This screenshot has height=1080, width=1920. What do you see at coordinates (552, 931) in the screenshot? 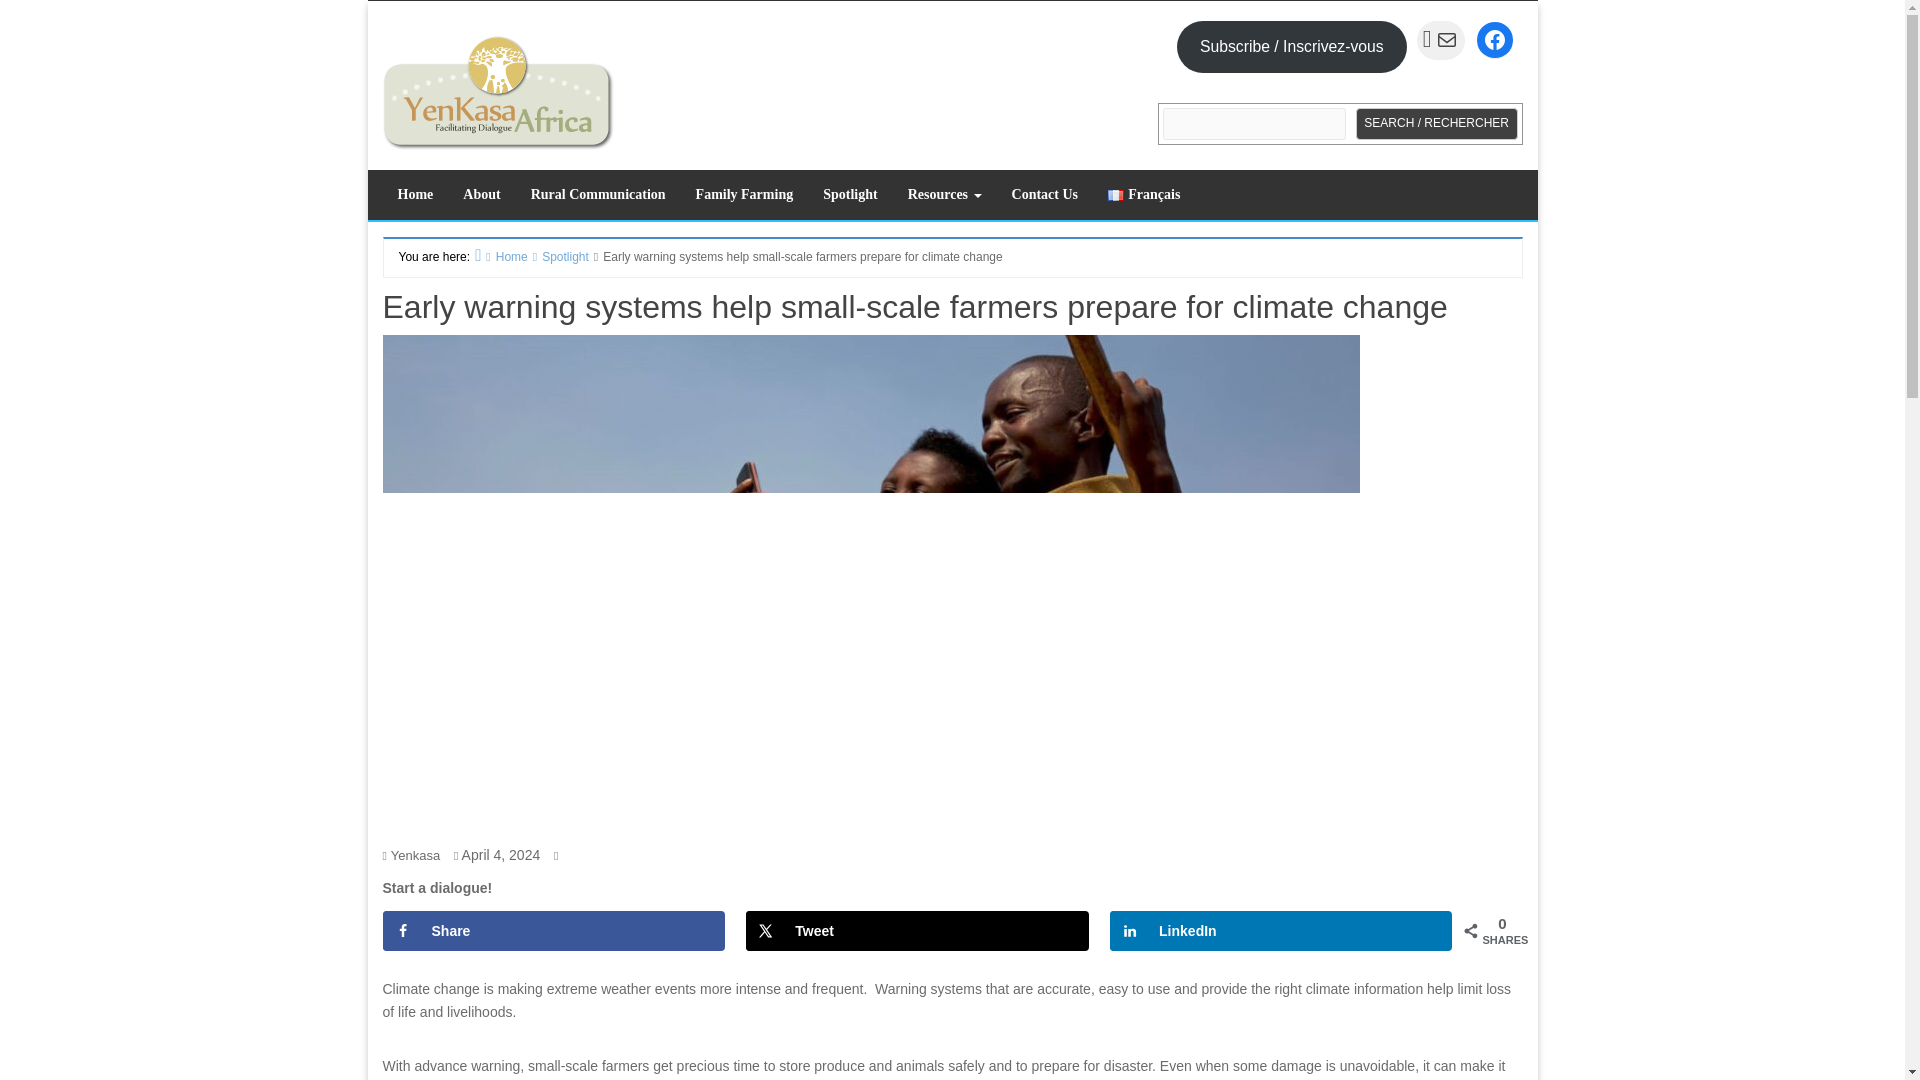
I see `Share on Facebook` at bounding box center [552, 931].